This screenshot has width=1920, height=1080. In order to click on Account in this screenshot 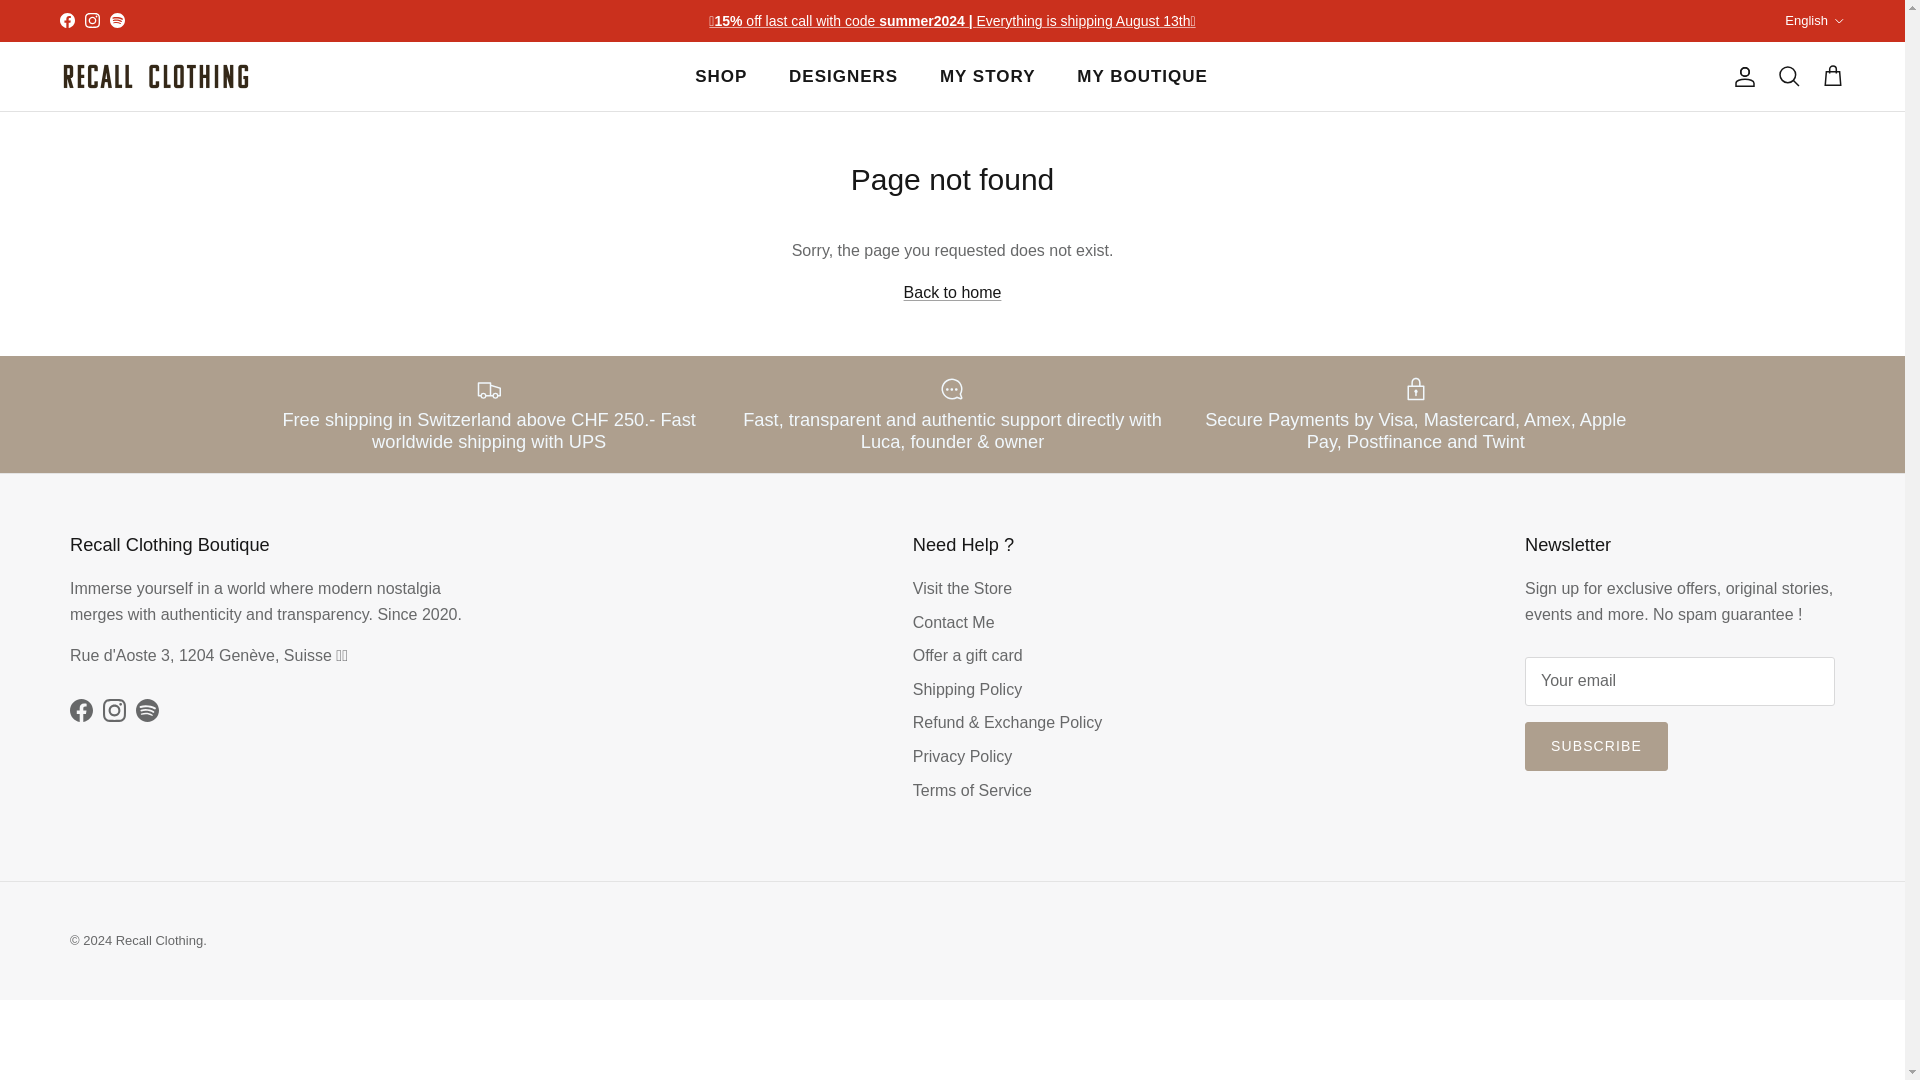, I will do `click(1740, 76)`.